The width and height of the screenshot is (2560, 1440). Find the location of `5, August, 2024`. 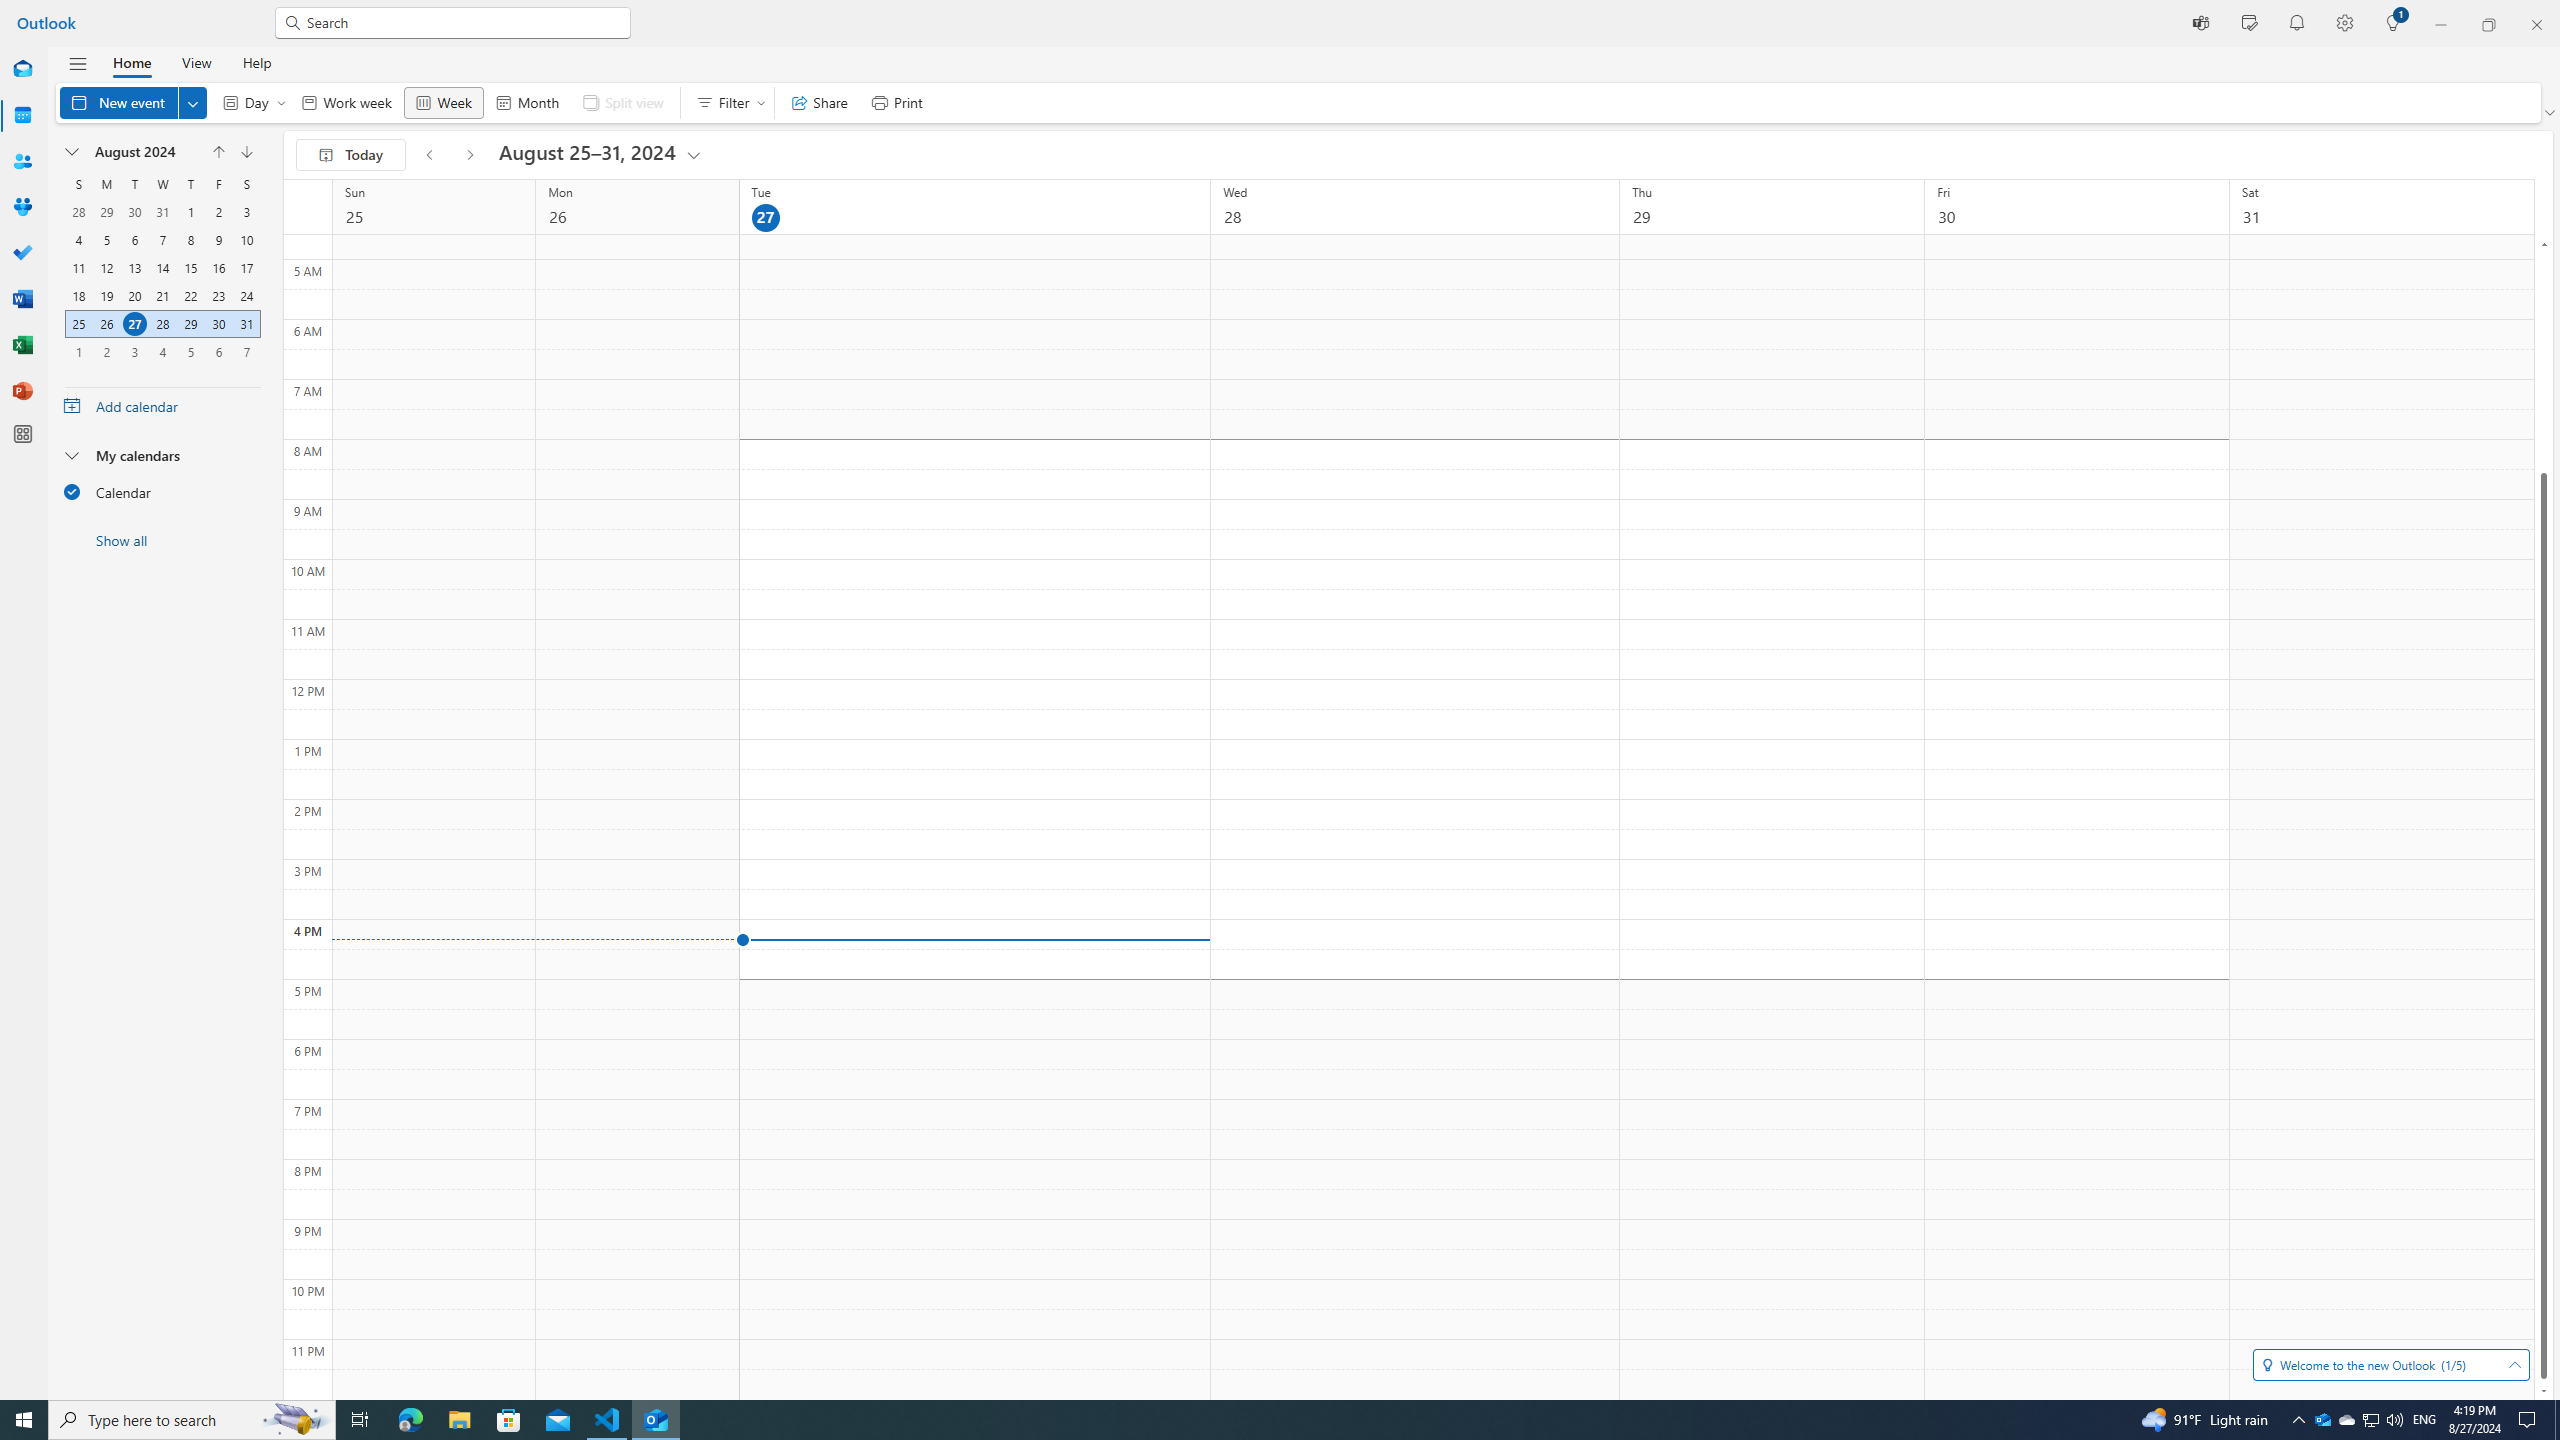

5, August, 2024 is located at coordinates (106, 240).